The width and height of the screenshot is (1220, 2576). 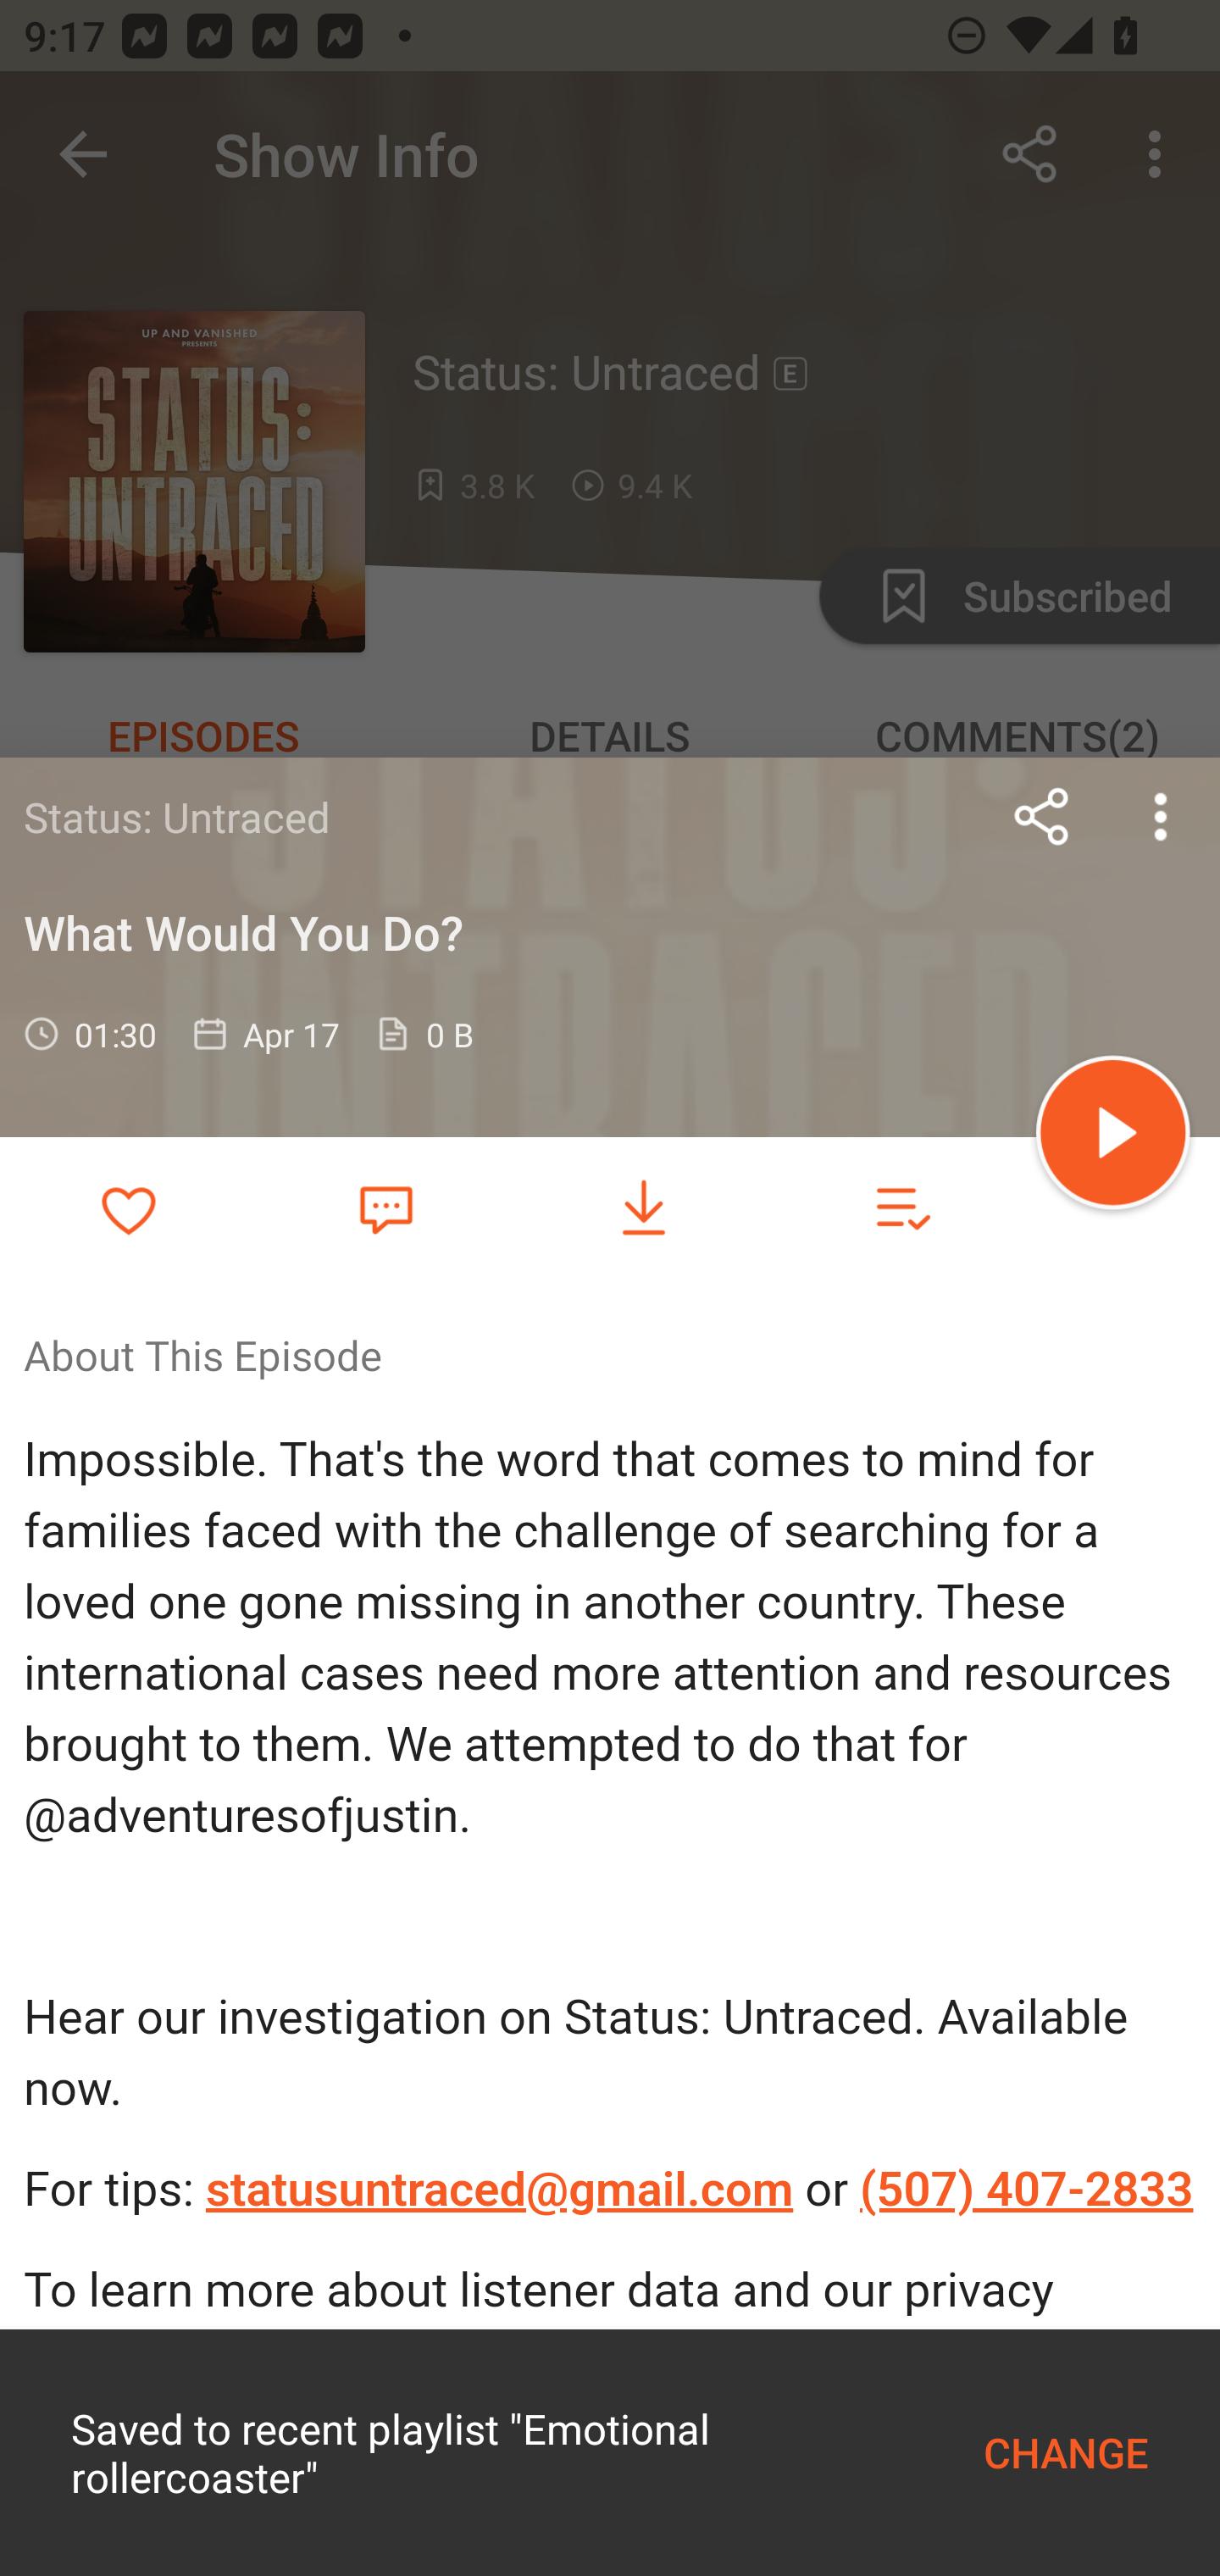 What do you see at coordinates (1042, 816) in the screenshot?
I see `Share` at bounding box center [1042, 816].